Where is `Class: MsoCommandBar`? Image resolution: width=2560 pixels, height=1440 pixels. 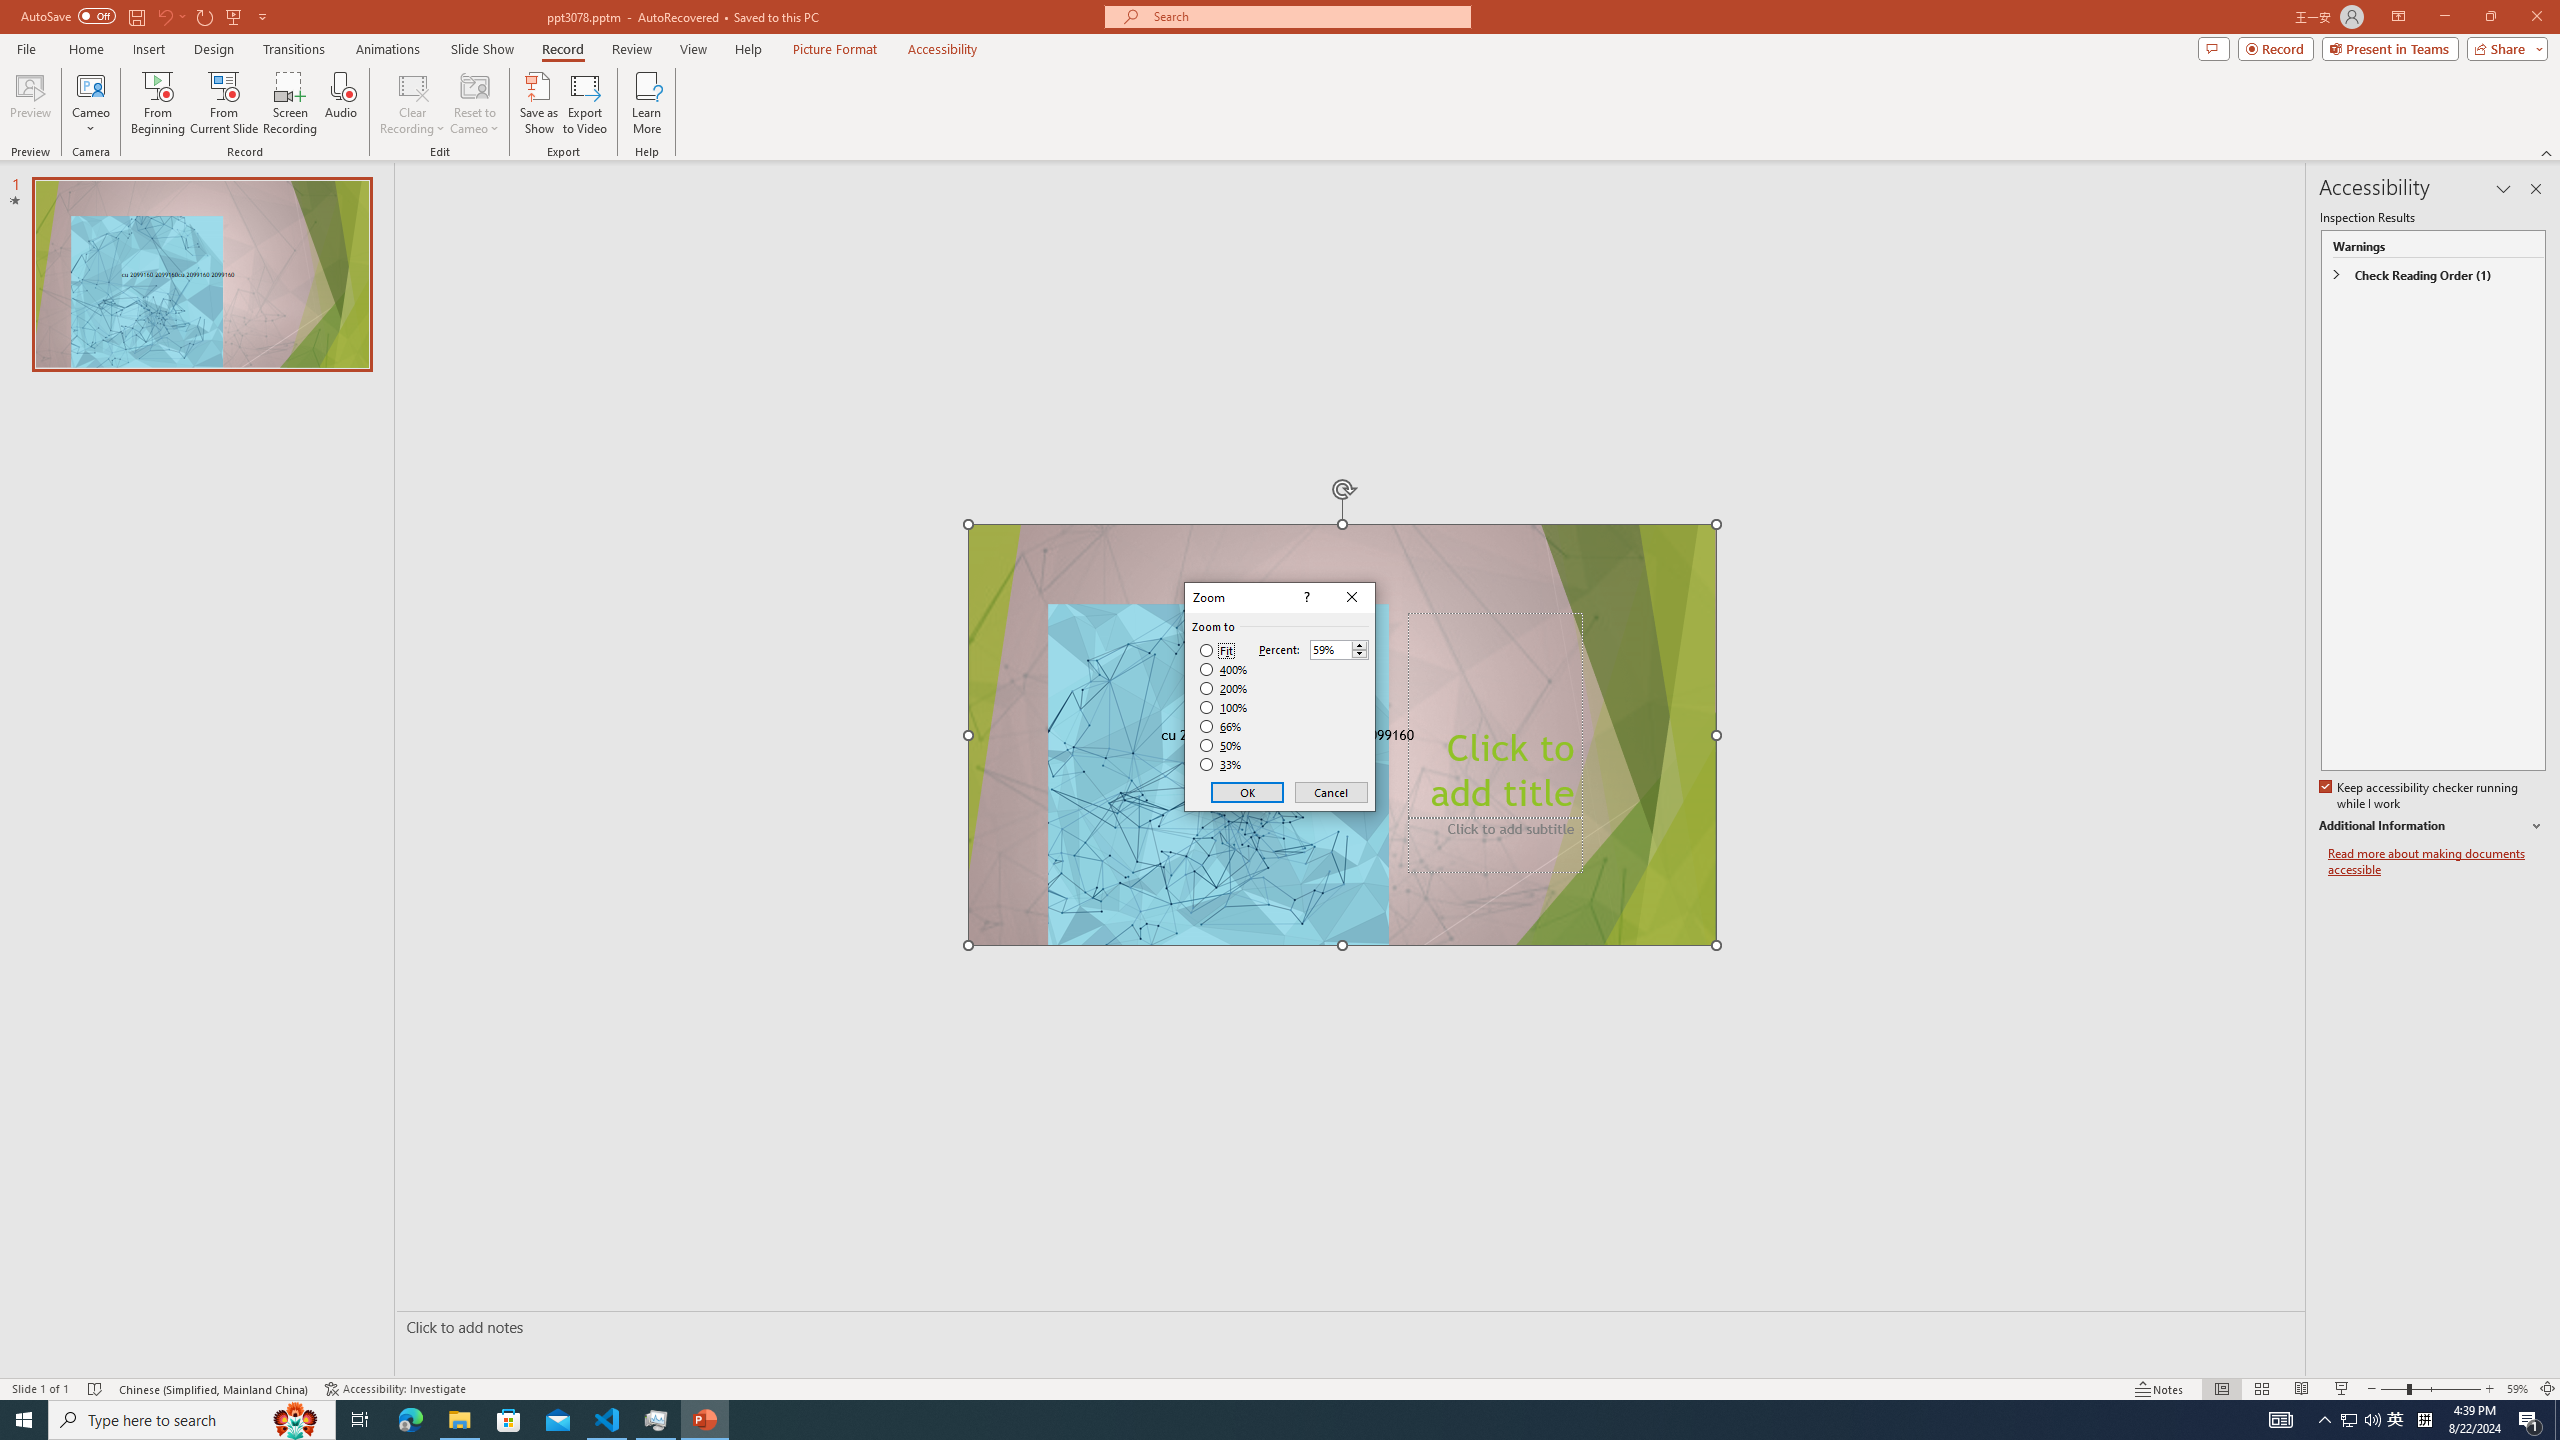
Class: MsoCommandBar is located at coordinates (410, 1420).